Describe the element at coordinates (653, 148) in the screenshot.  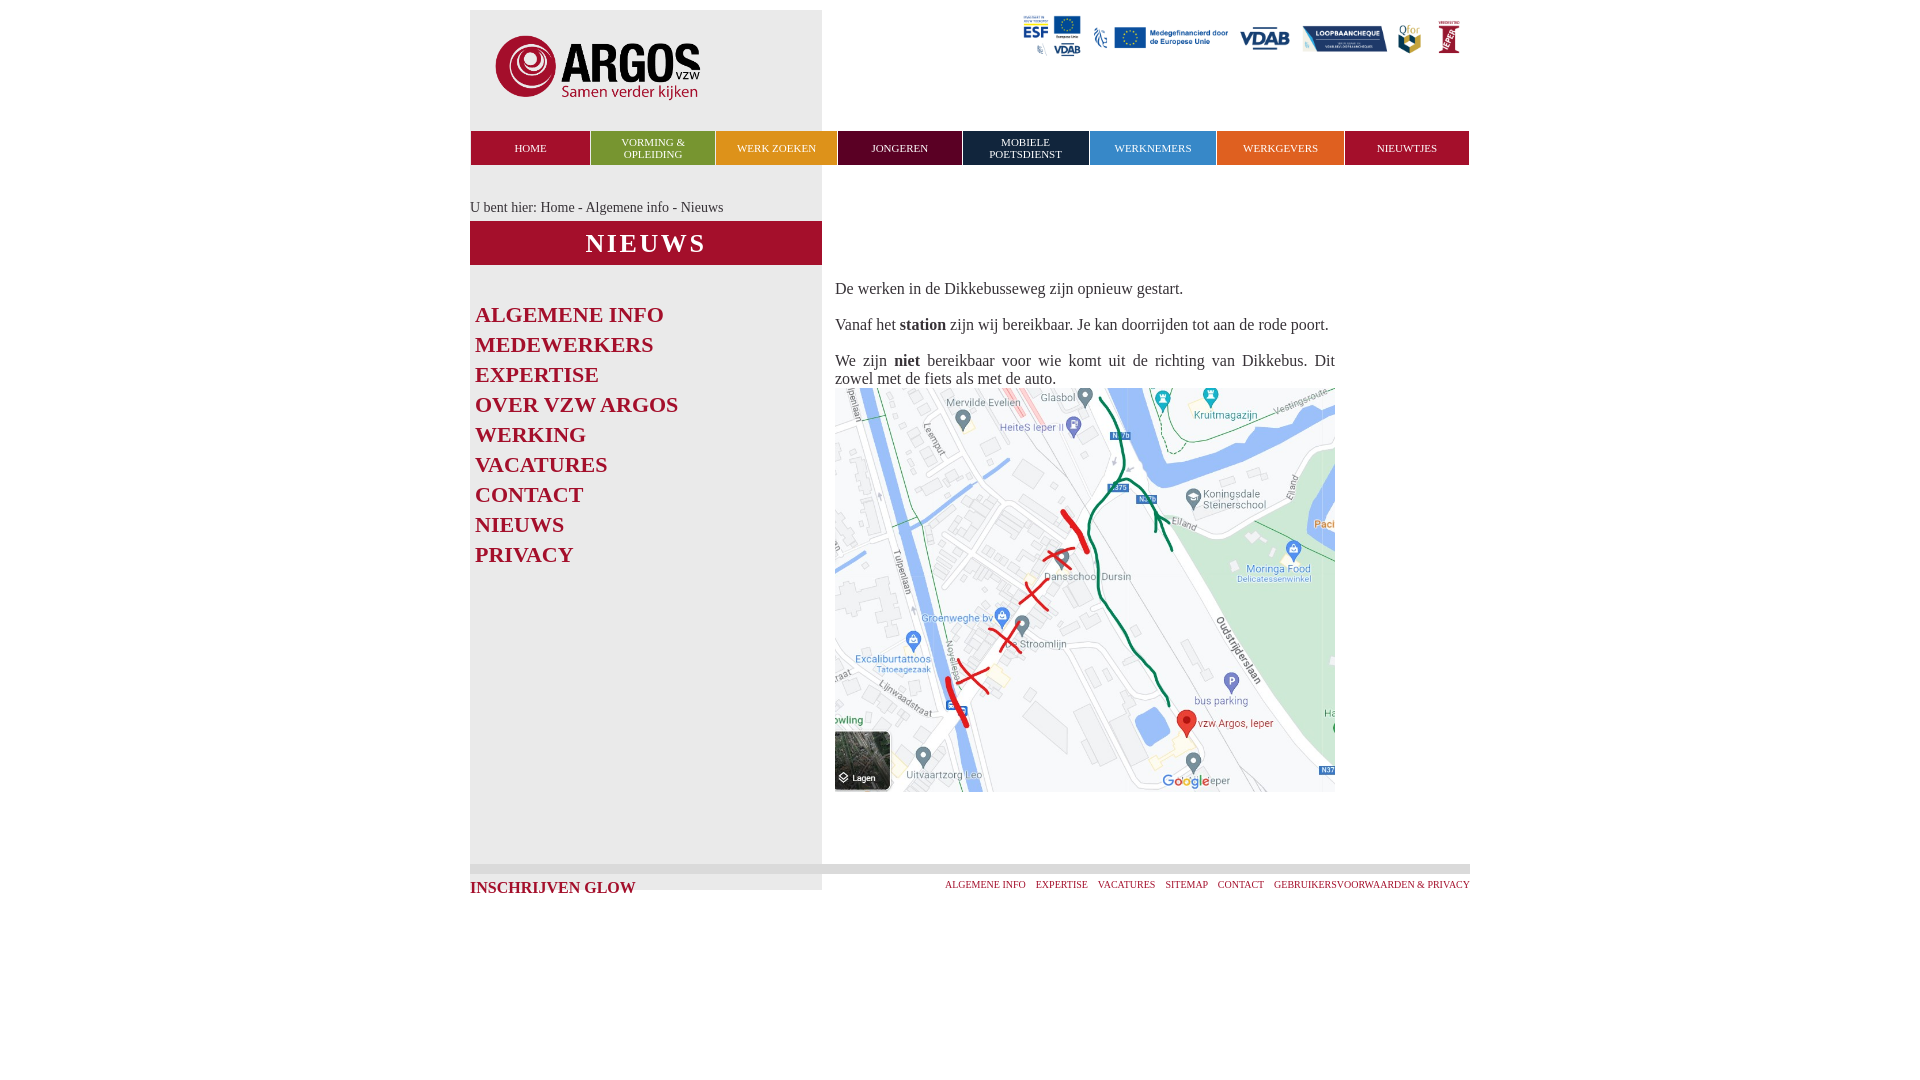
I see `VORMING &
OPLEIDING` at that location.